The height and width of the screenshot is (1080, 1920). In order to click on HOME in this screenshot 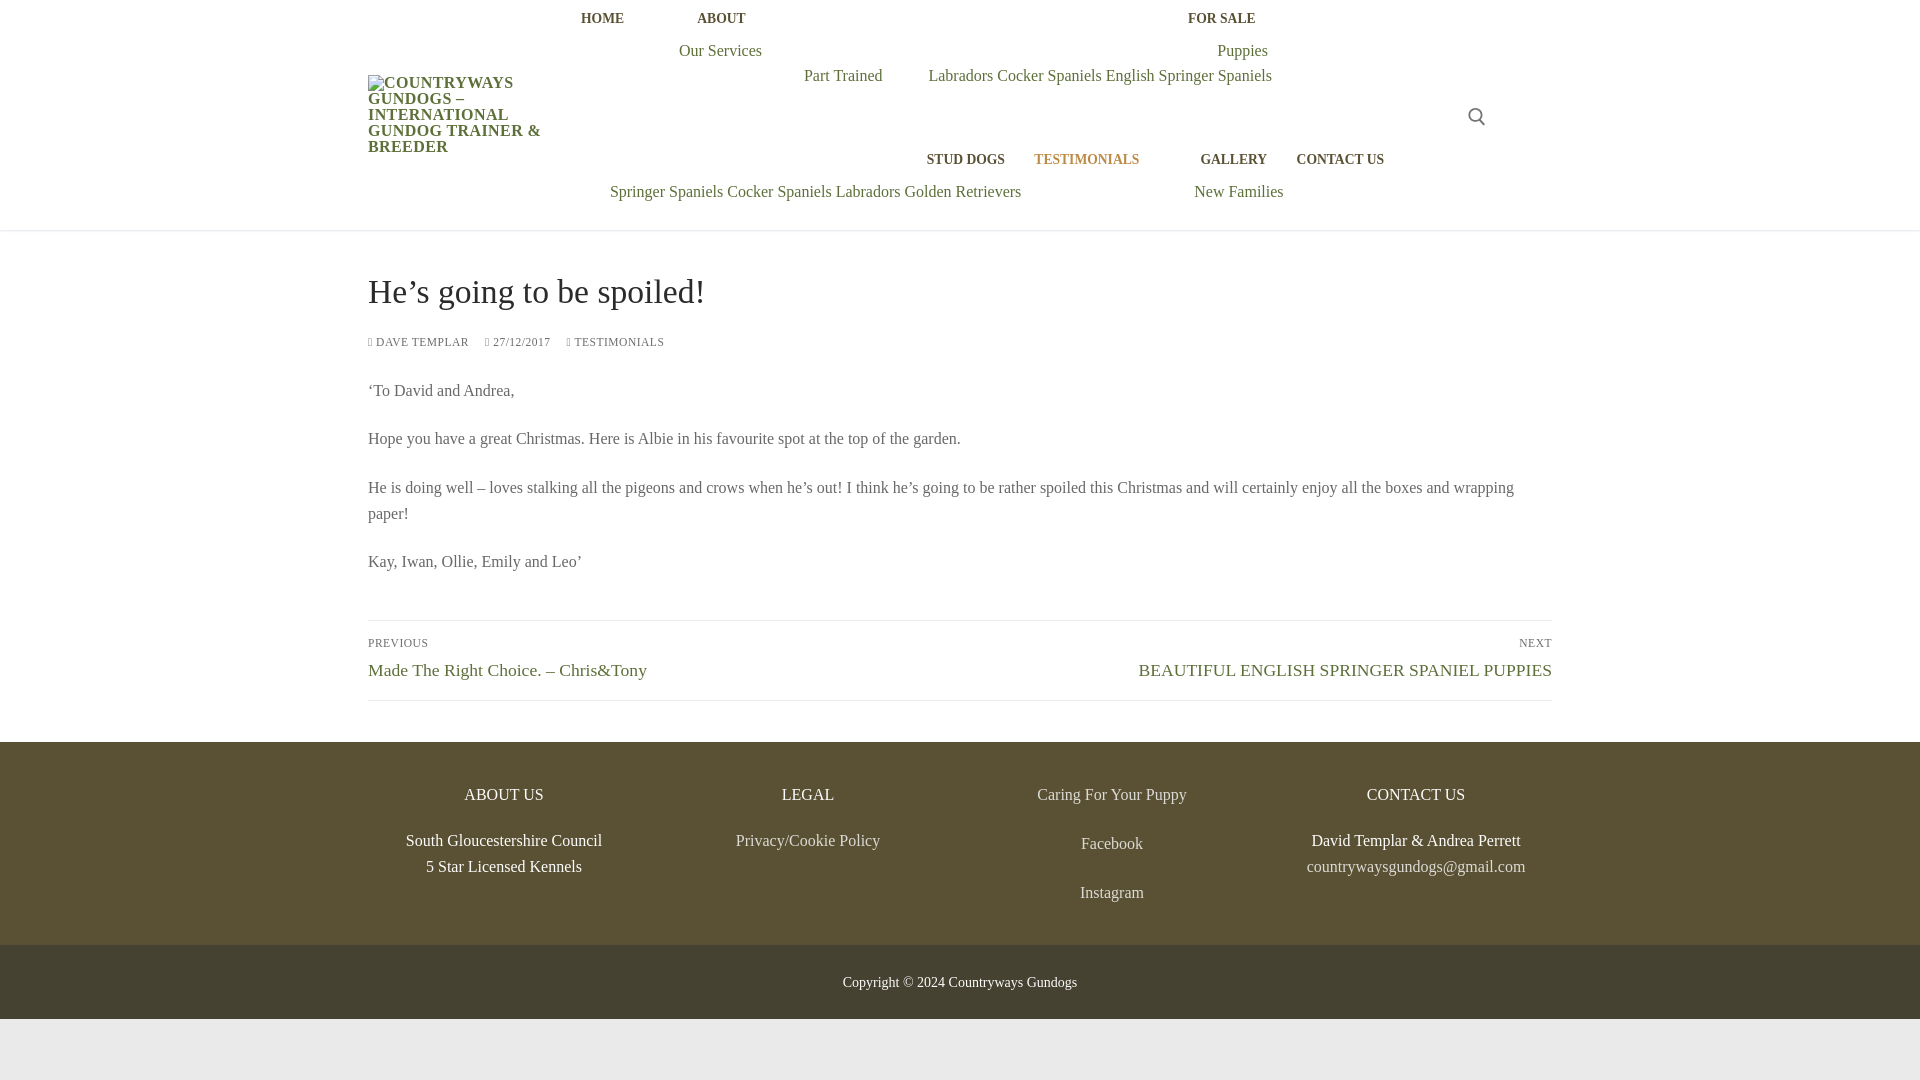, I will do `click(1340, 160)`.